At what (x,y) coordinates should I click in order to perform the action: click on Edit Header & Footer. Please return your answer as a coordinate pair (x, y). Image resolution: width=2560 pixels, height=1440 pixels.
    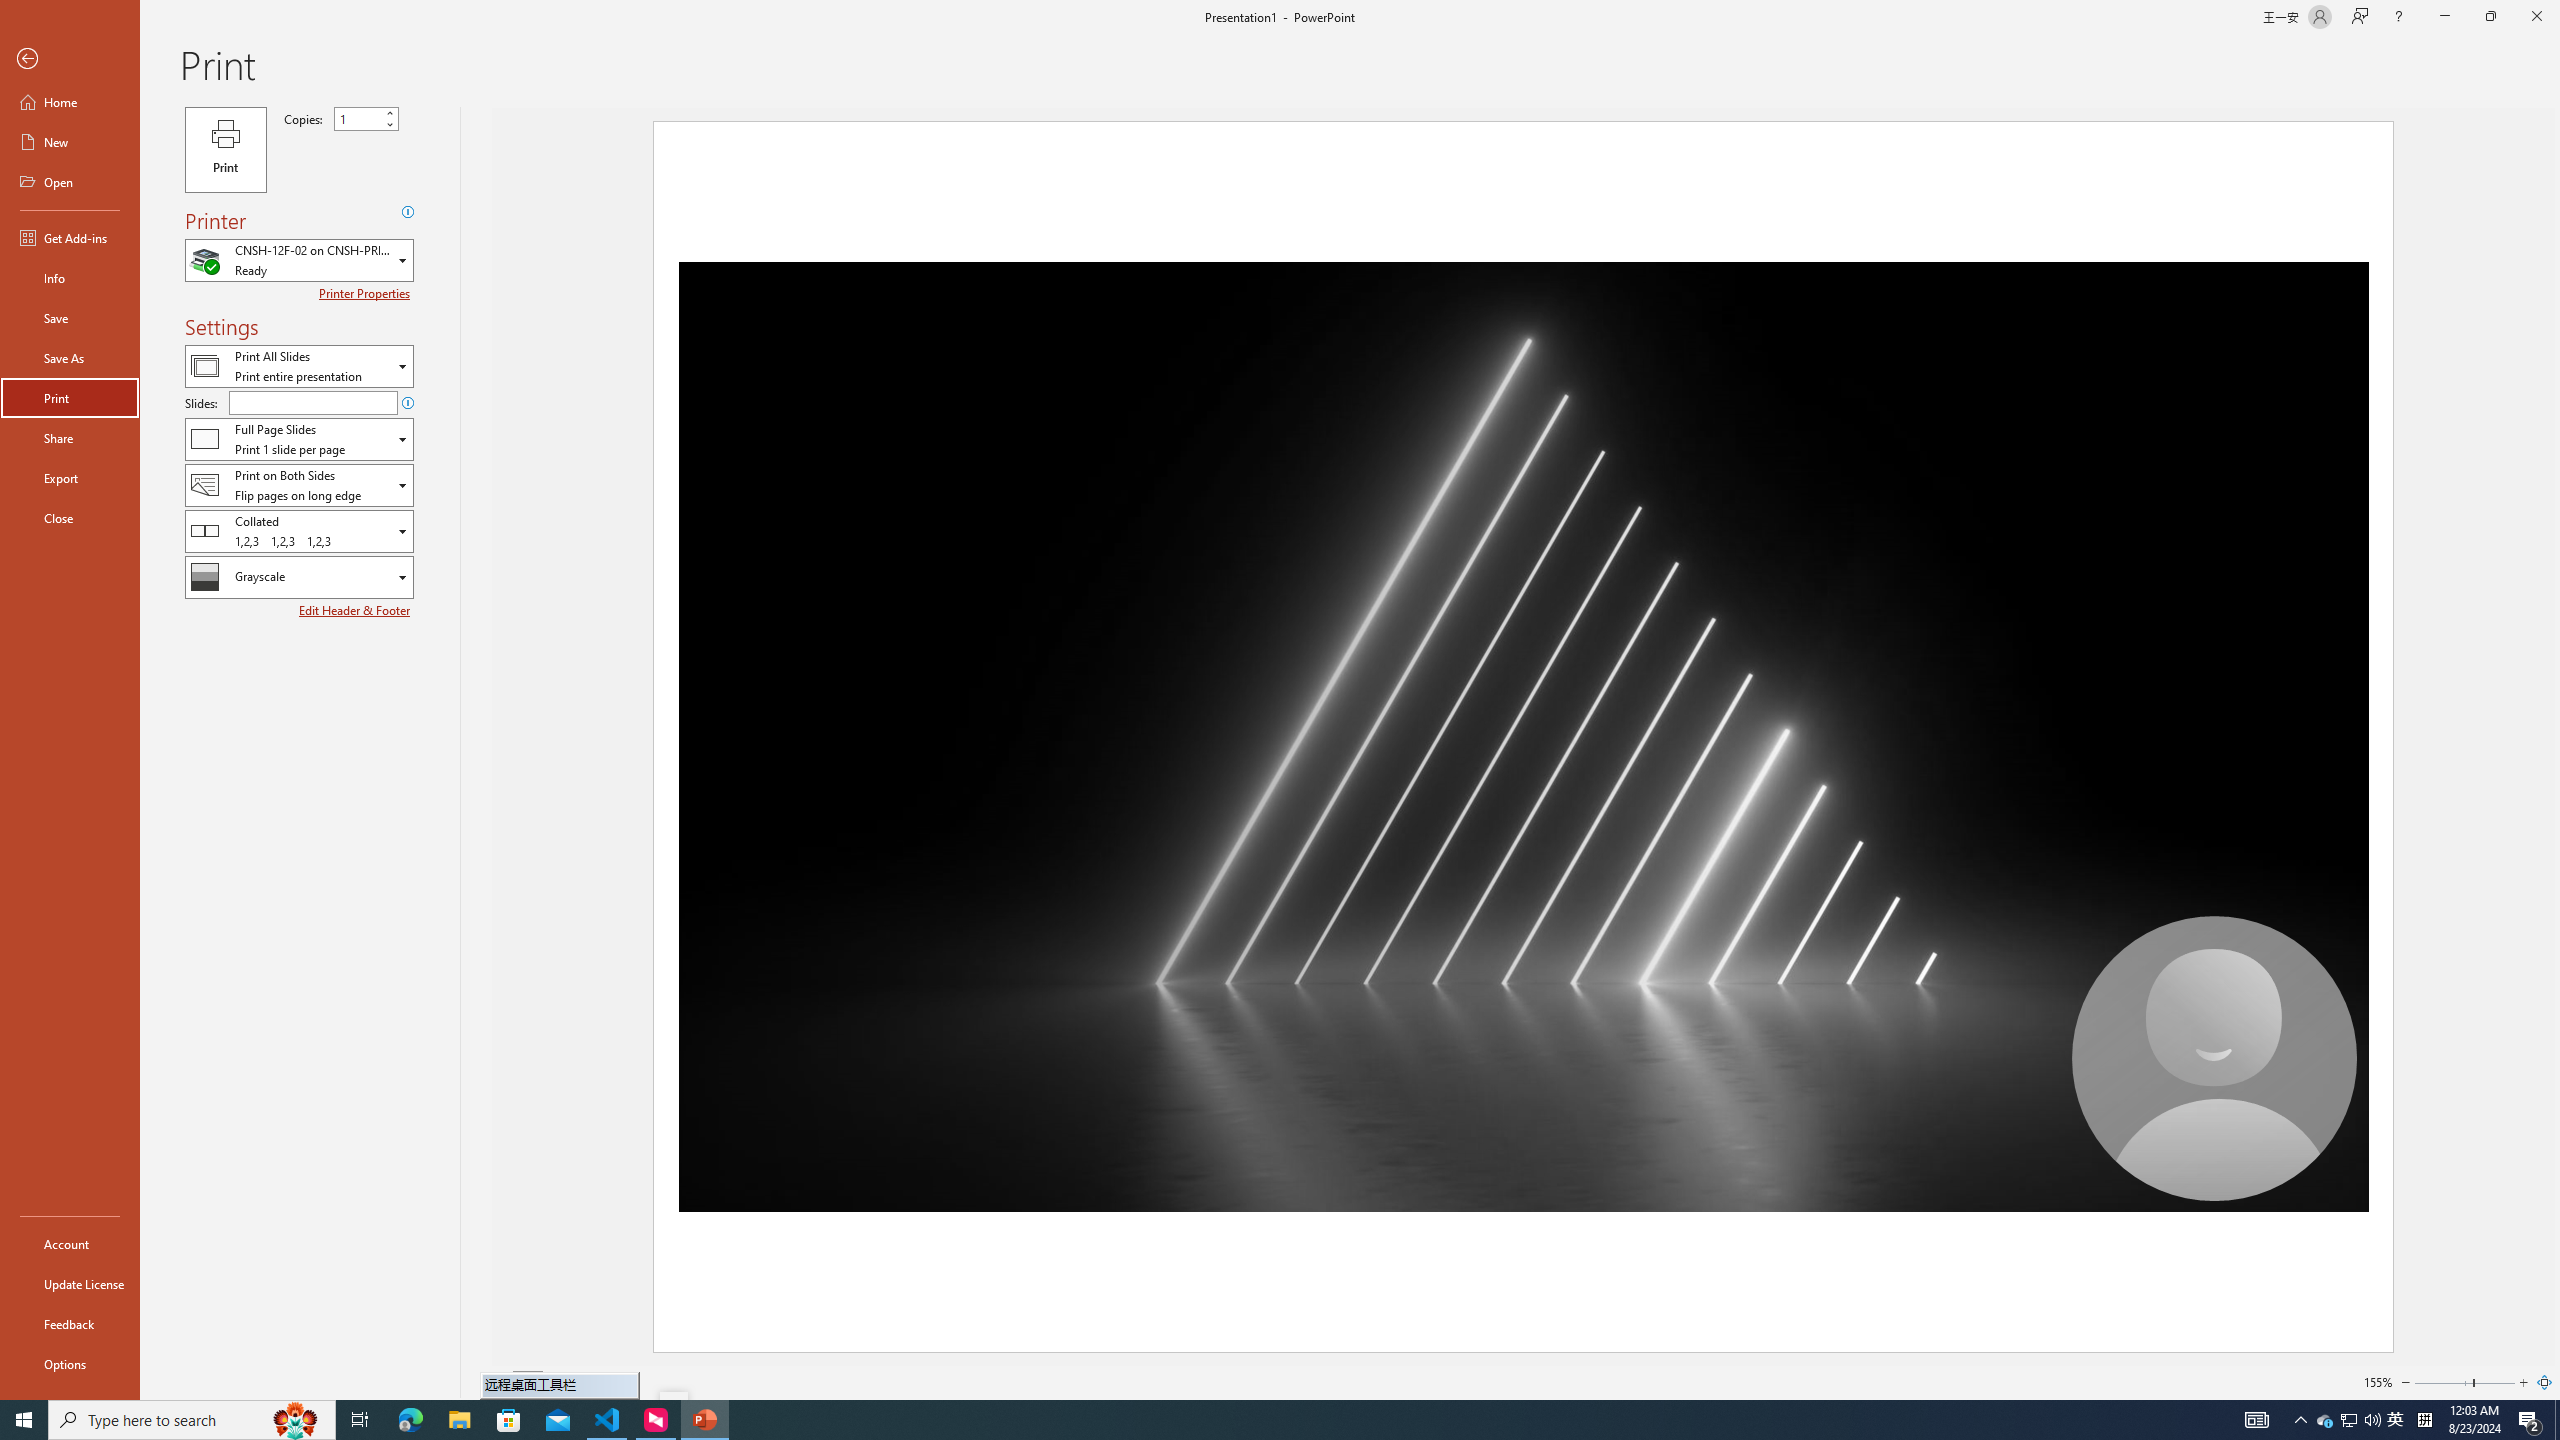
    Looking at the image, I should click on (356, 610).